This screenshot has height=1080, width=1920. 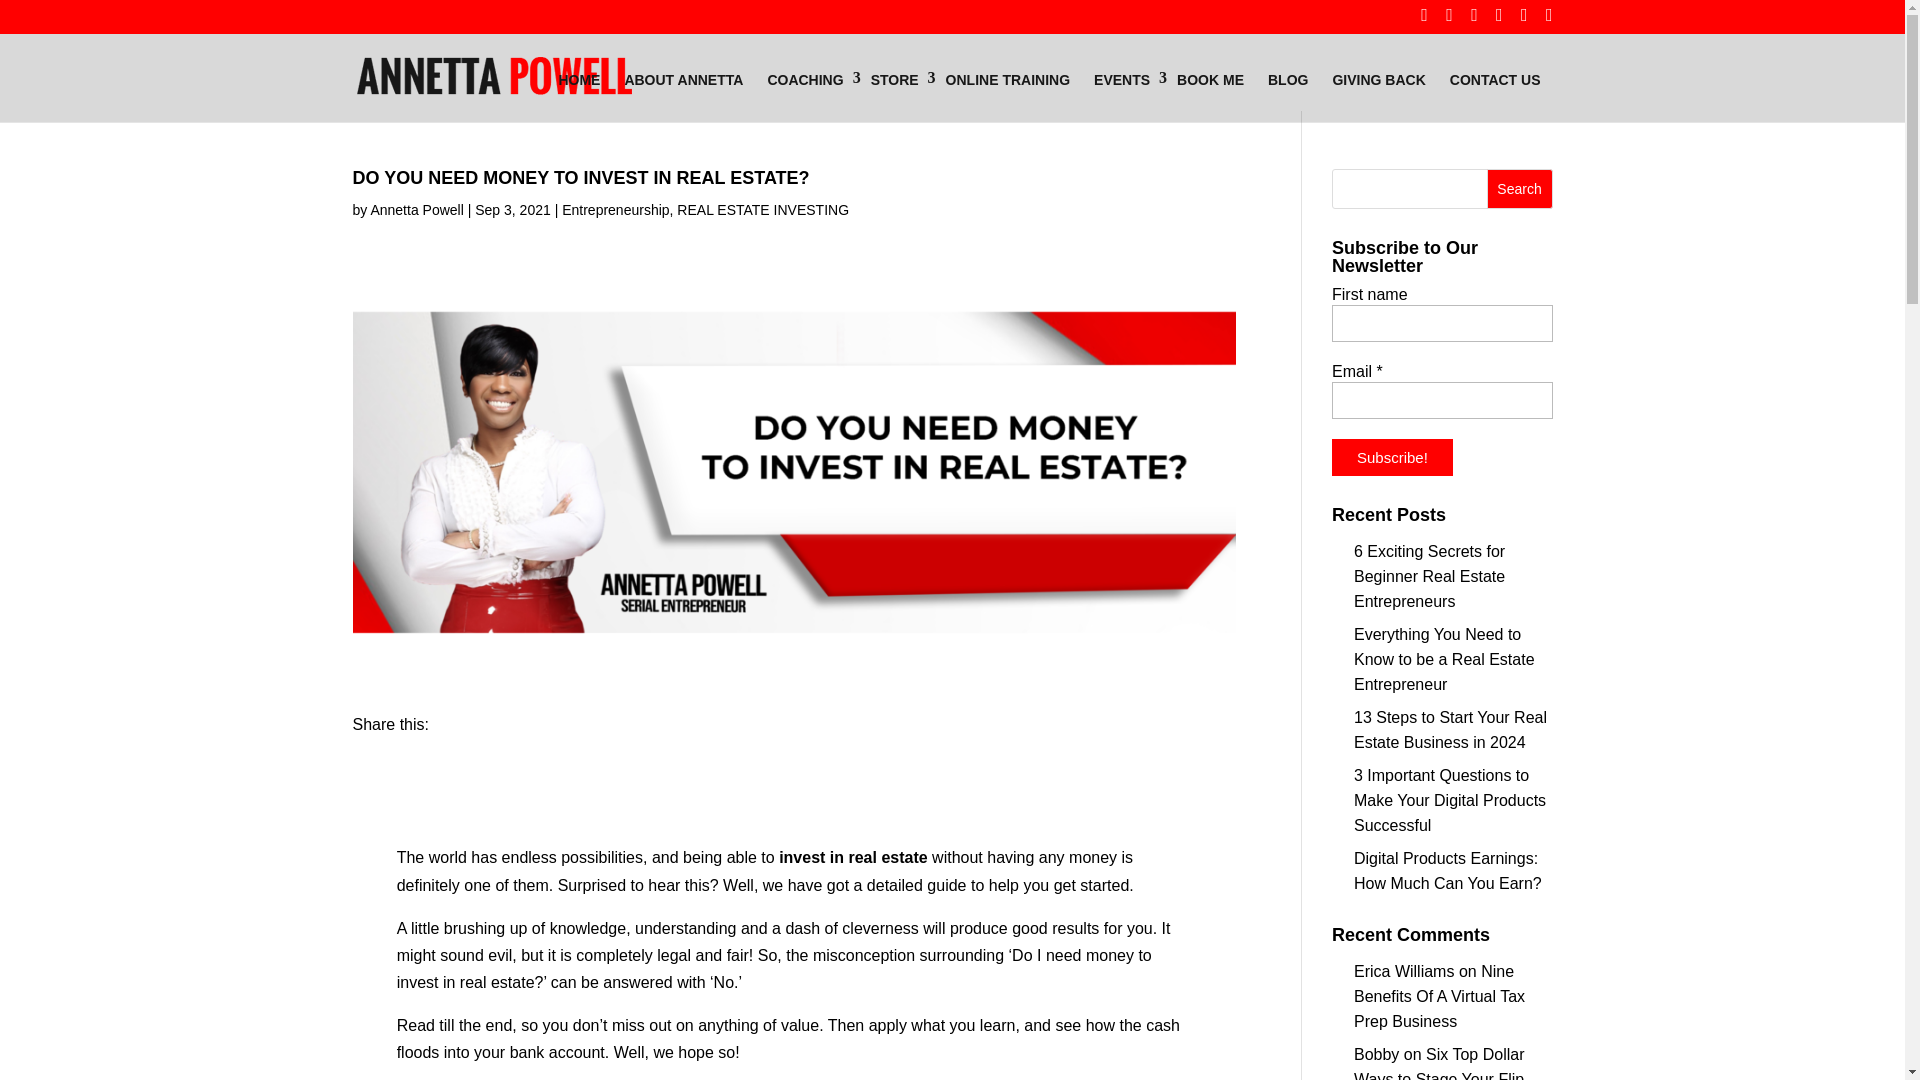 What do you see at coordinates (806, 80) in the screenshot?
I see `COACHING` at bounding box center [806, 80].